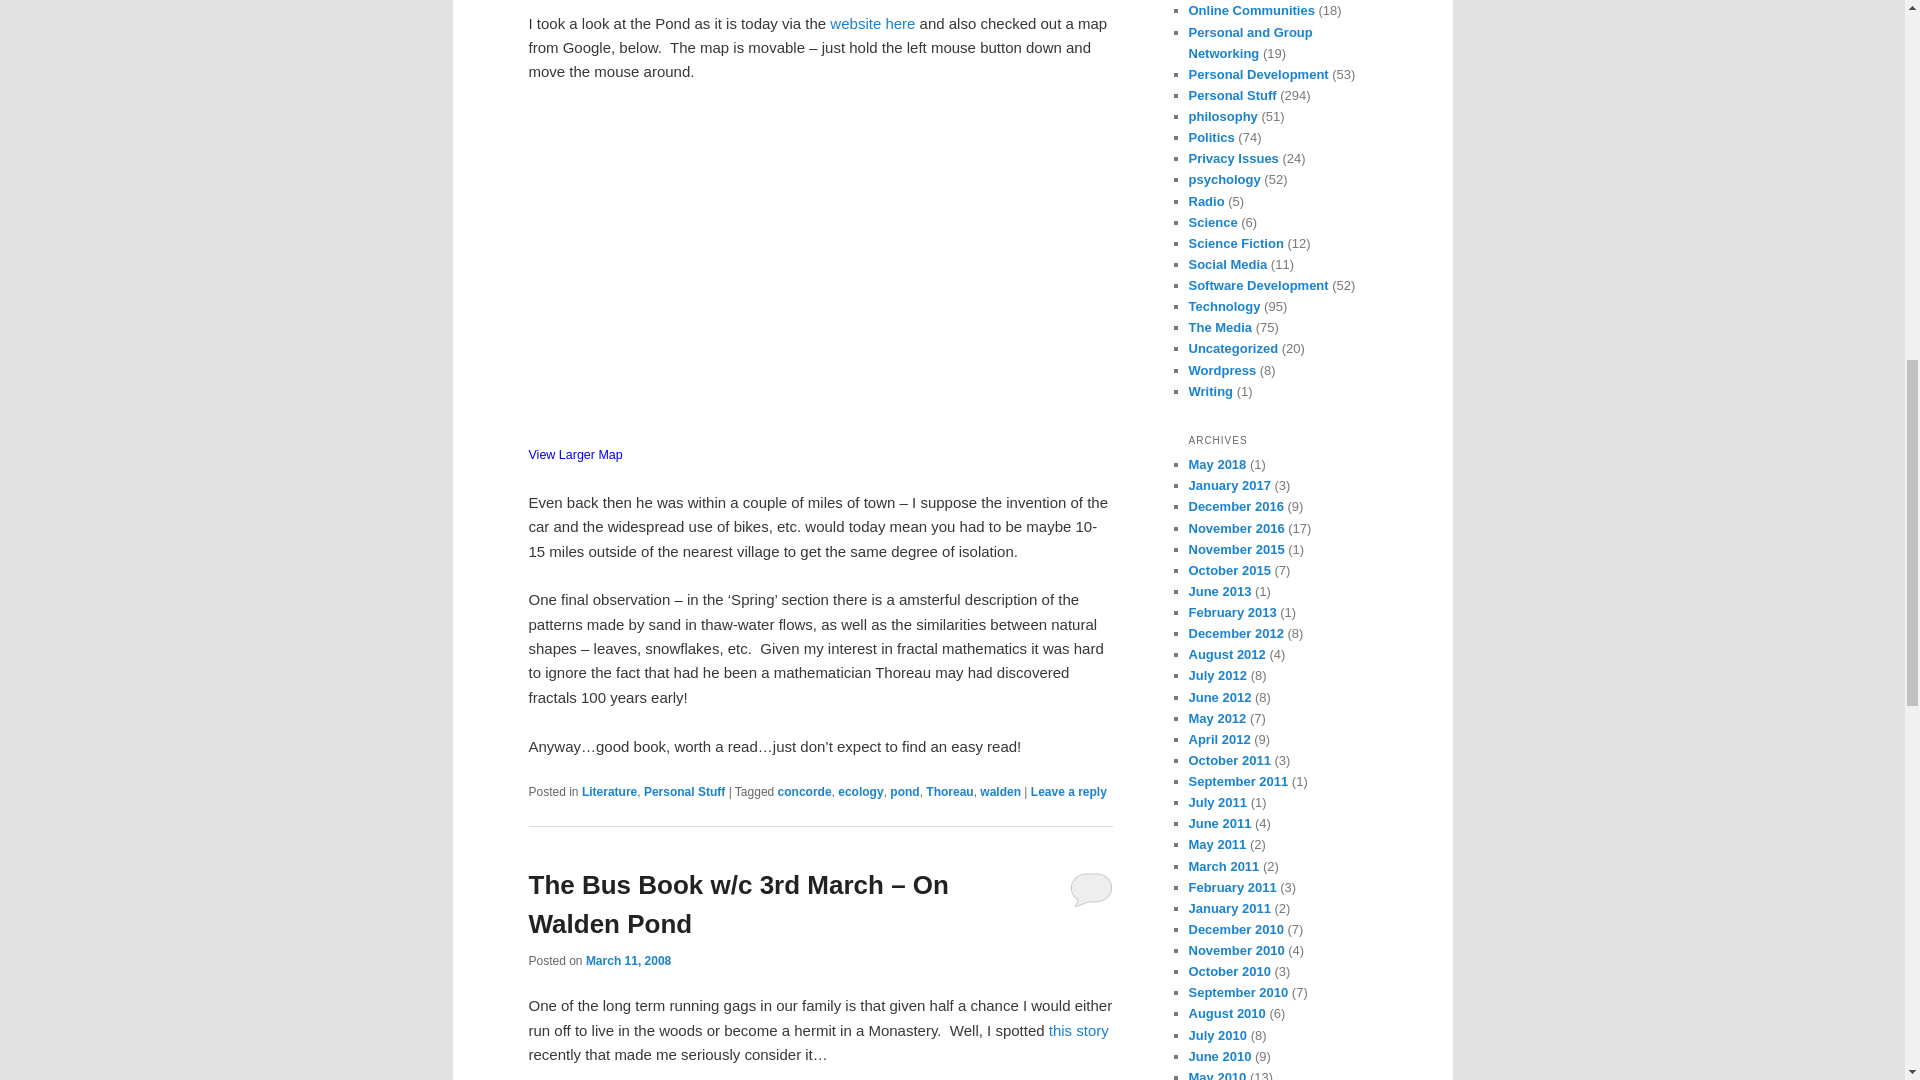 This screenshot has width=1920, height=1080. I want to click on Thoreau, so click(949, 792).